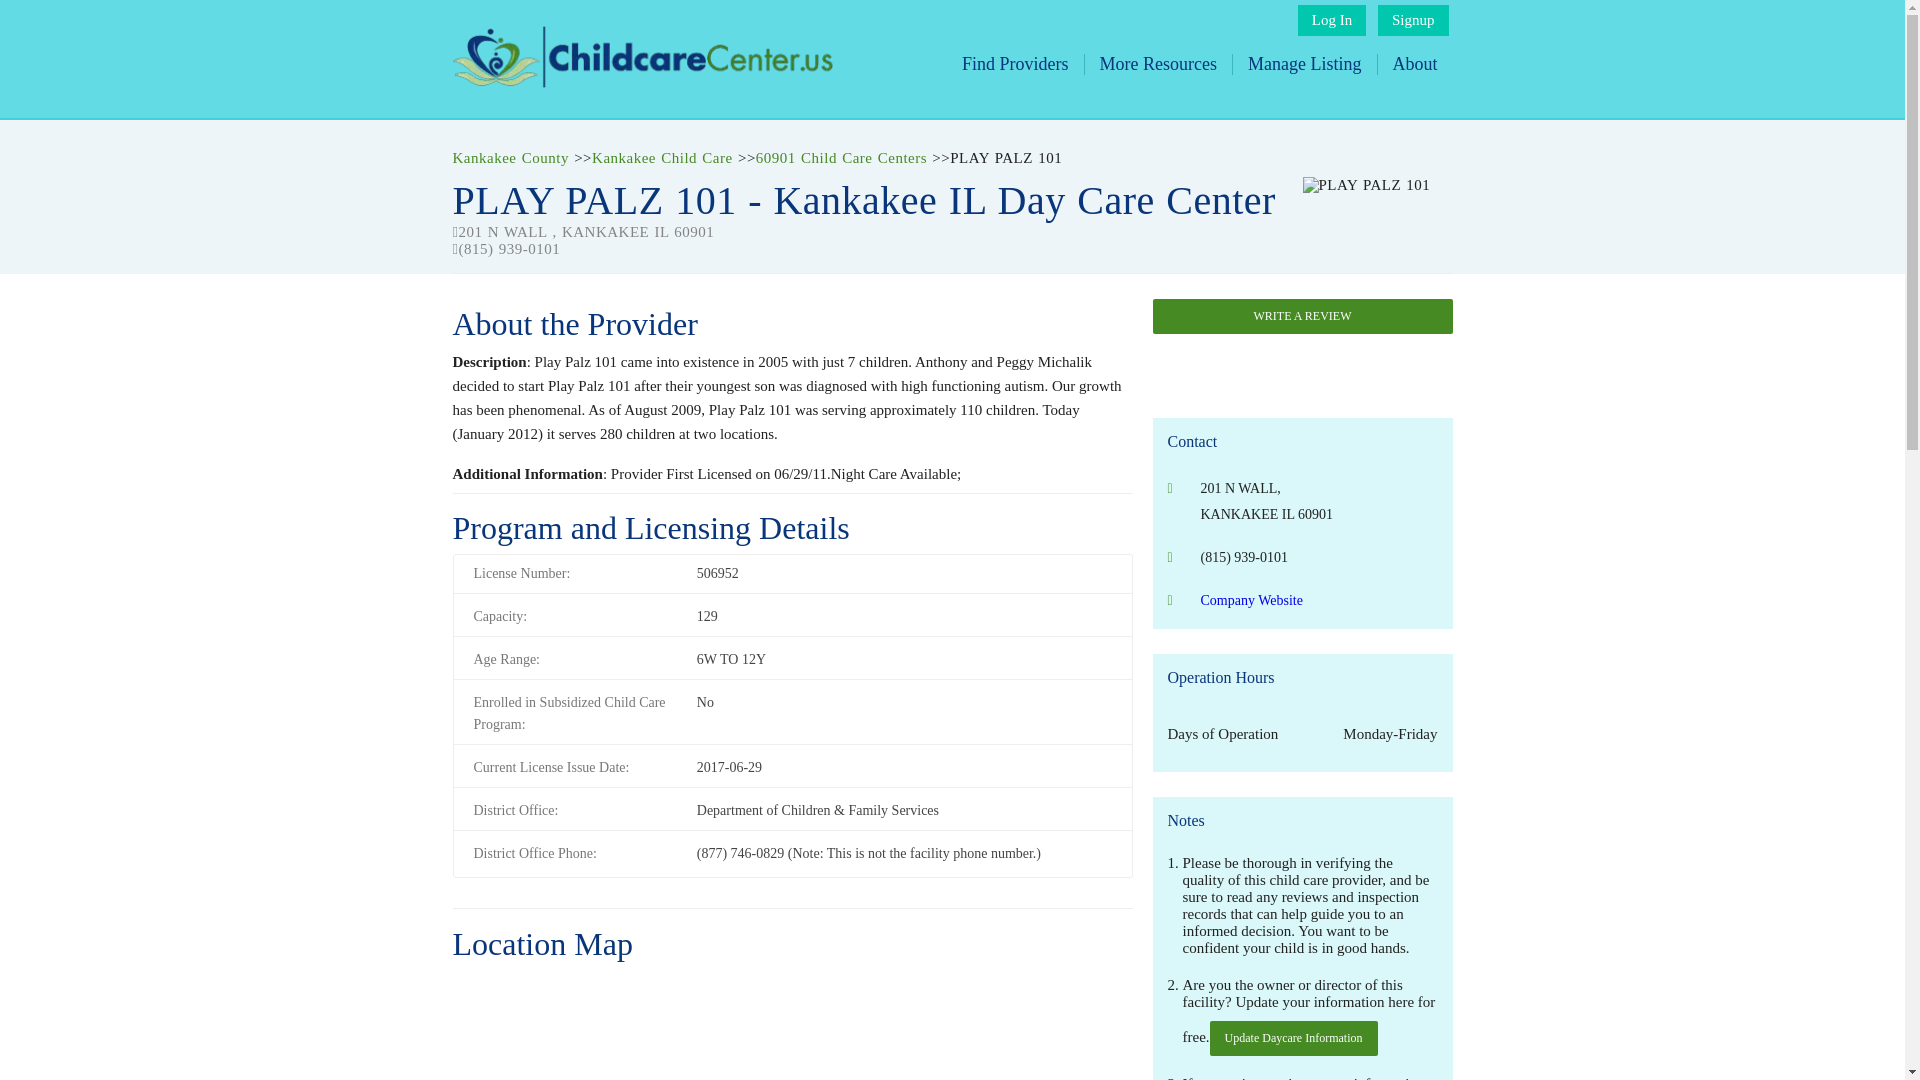 This screenshot has width=1920, height=1080. I want to click on Childcare Center, Preschools, and Home Daycare, so click(641, 82).